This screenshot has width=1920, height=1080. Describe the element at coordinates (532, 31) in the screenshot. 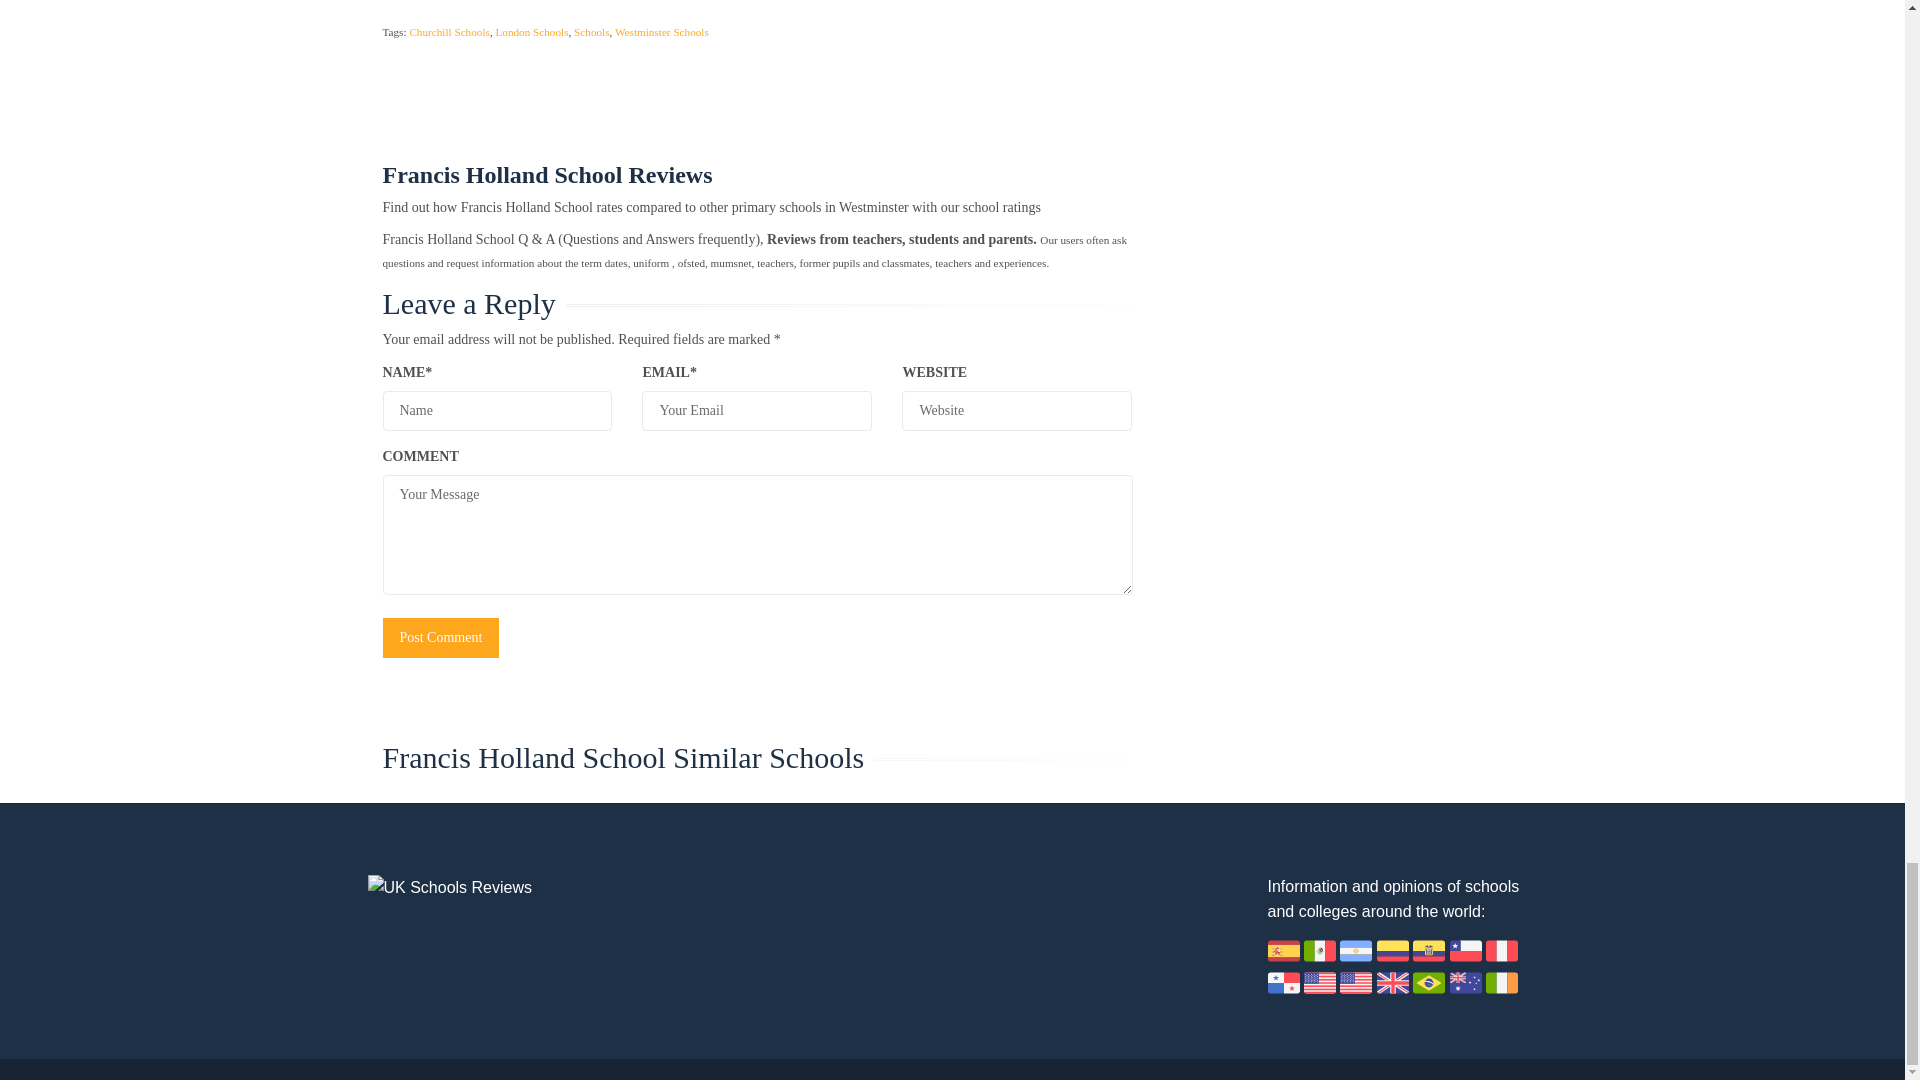

I see `London Schools` at that location.